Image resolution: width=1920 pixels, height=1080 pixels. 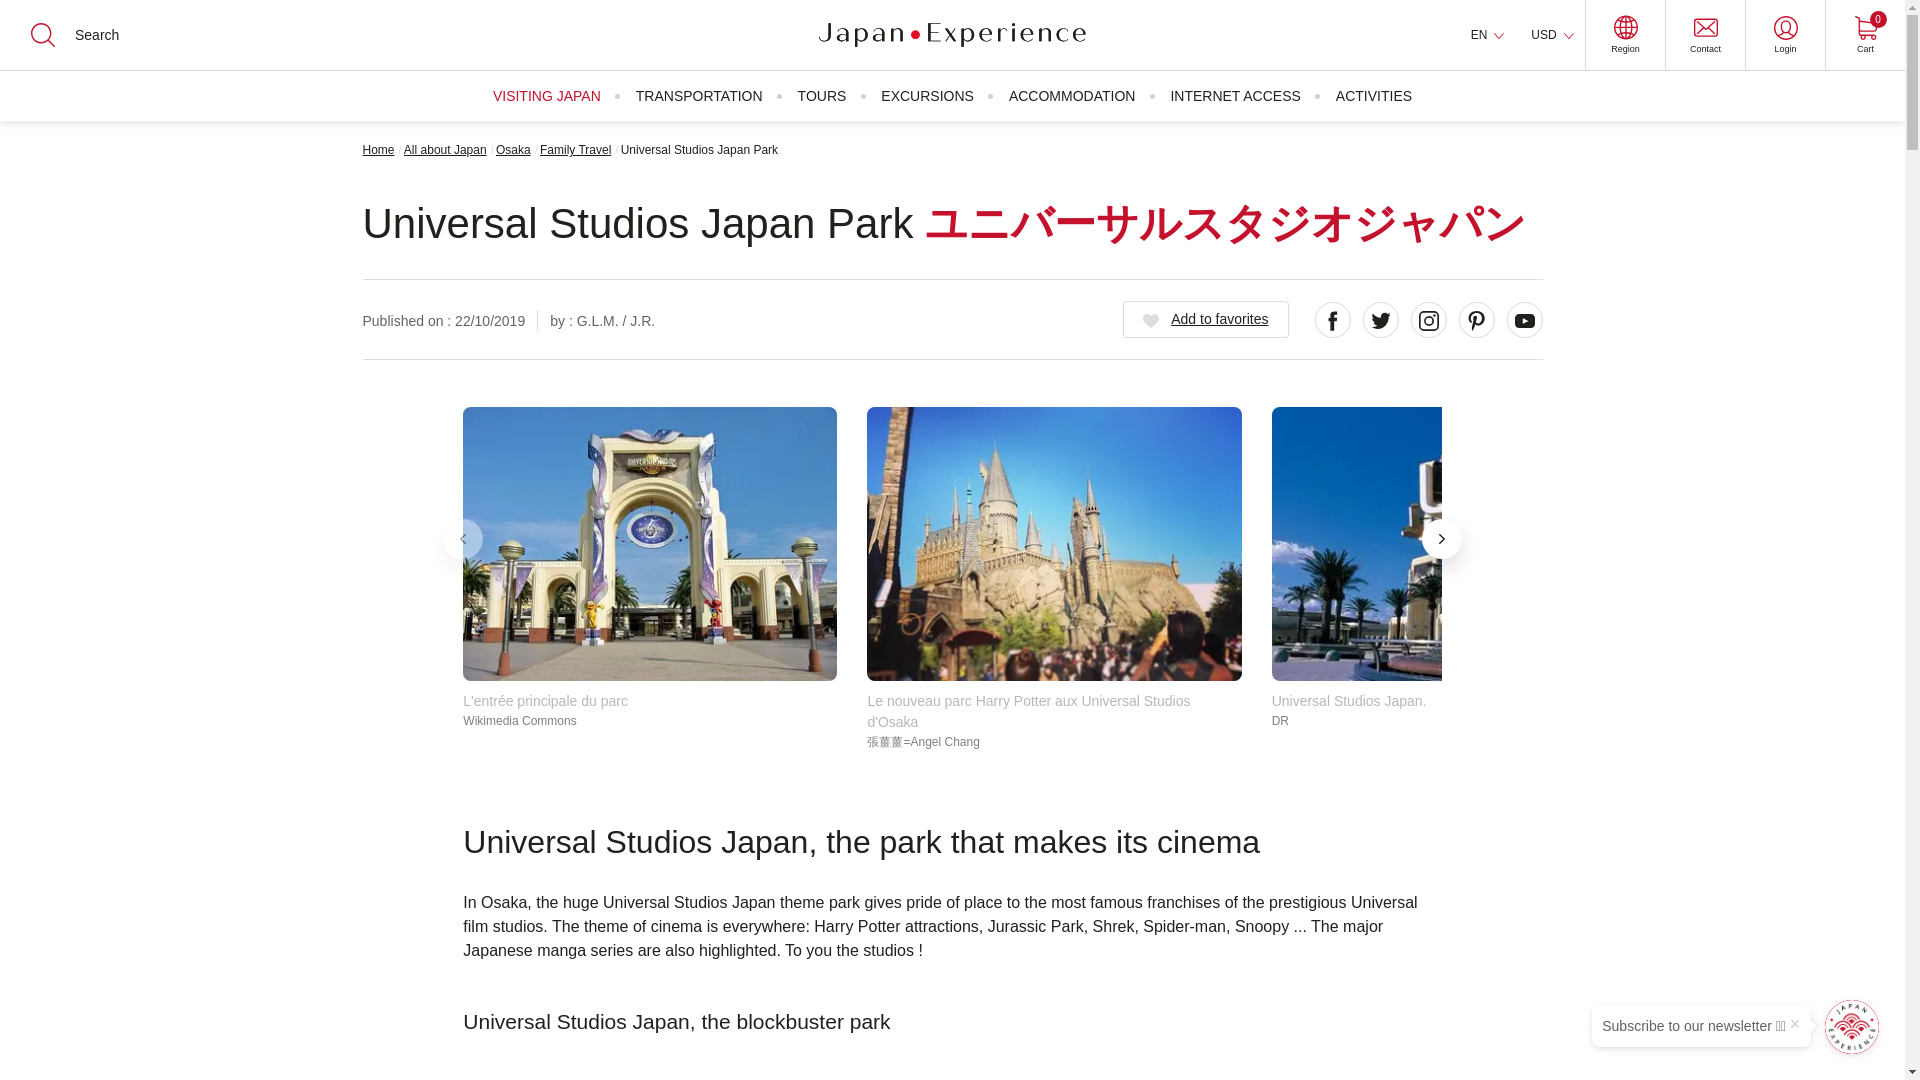 I want to click on Contact, so click(x=30, y=16).